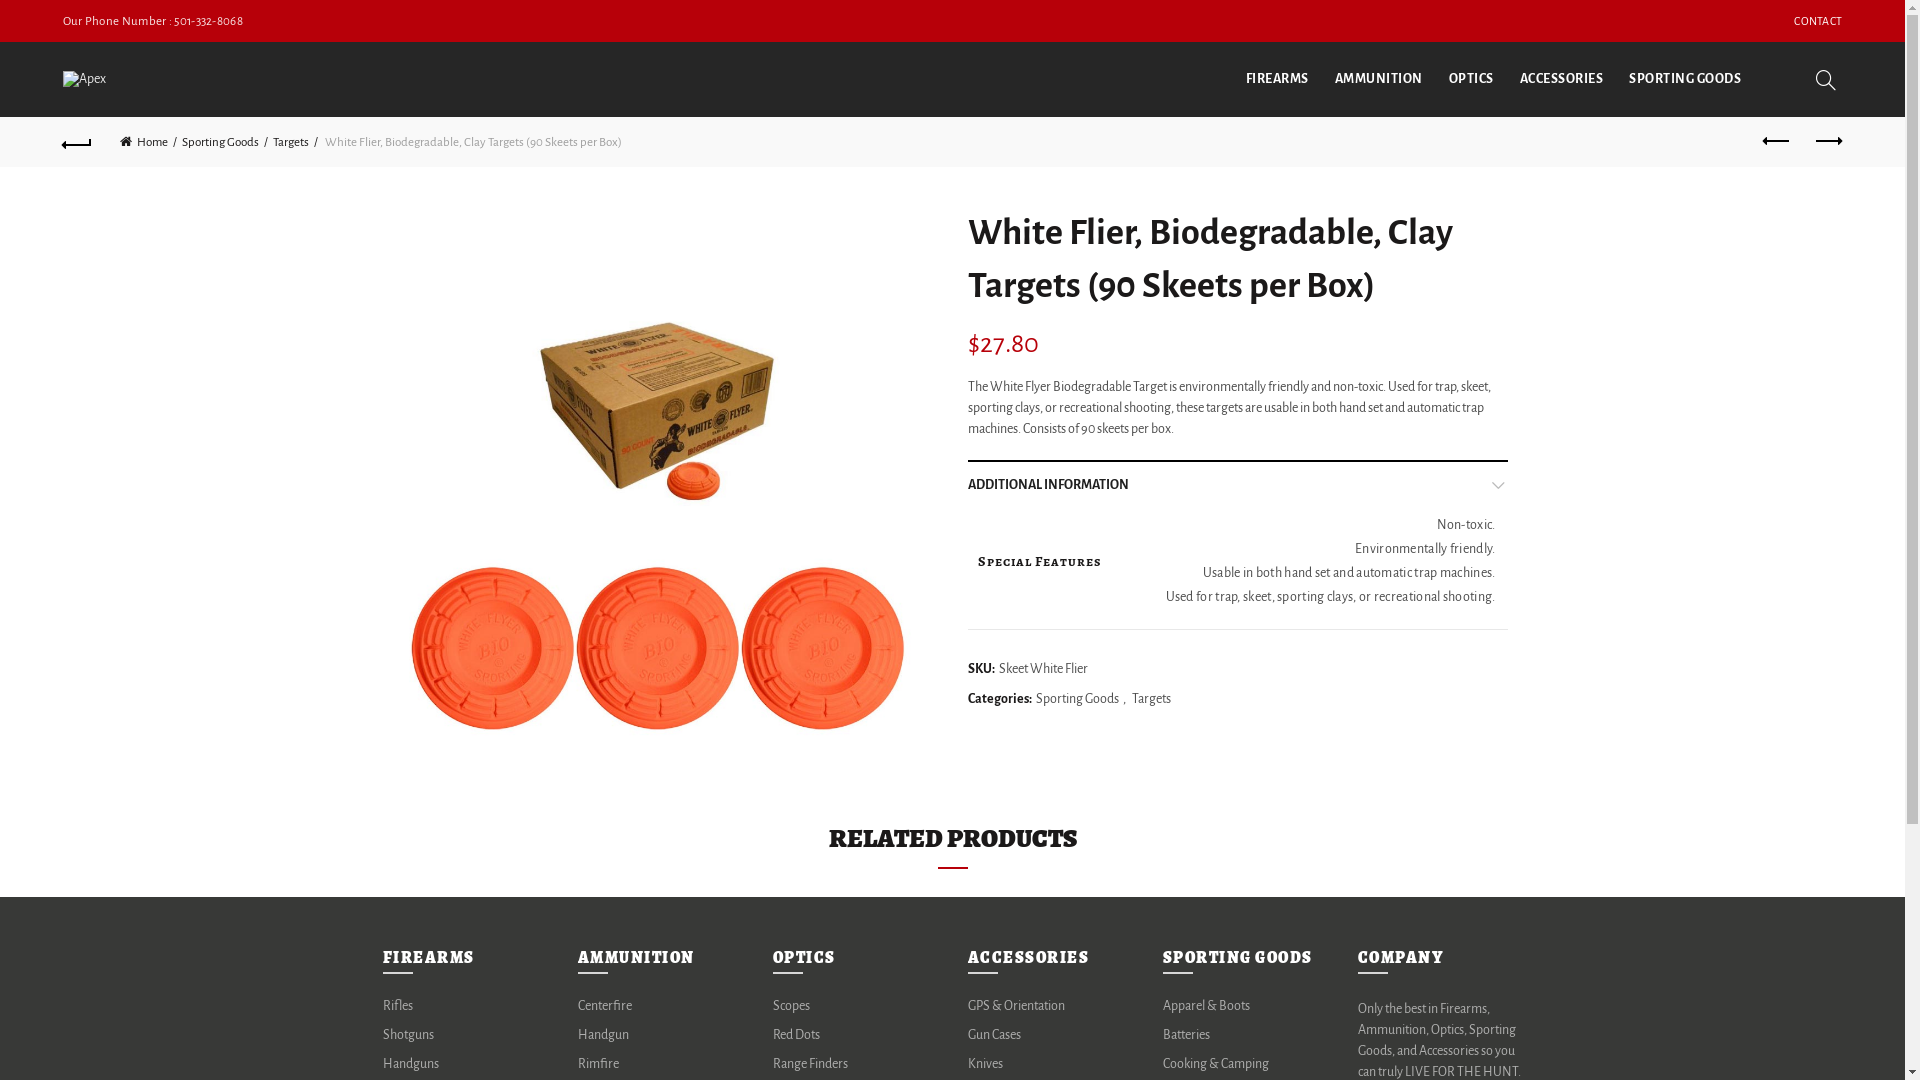 The image size is (1920, 1080). I want to click on Handgun, so click(604, 1035).